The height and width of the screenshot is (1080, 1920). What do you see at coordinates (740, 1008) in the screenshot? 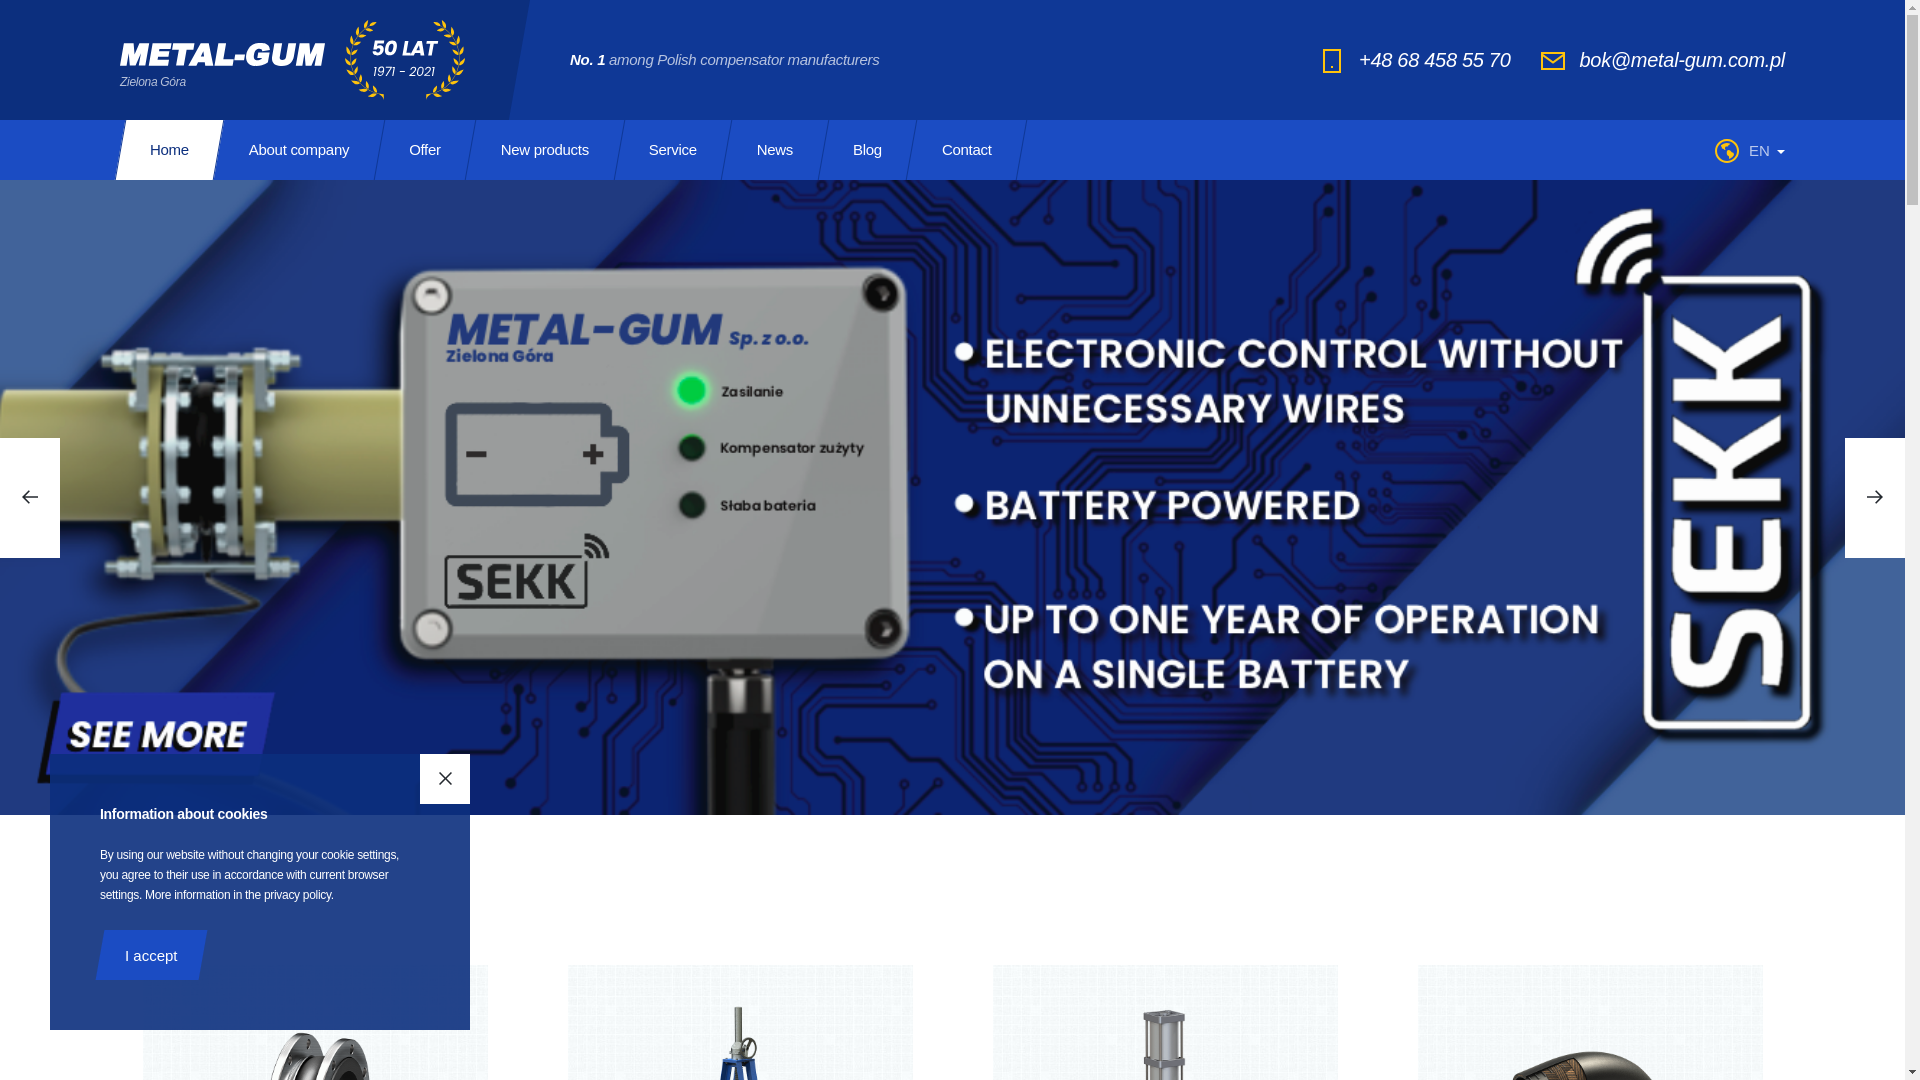
I see `Valves` at bounding box center [740, 1008].